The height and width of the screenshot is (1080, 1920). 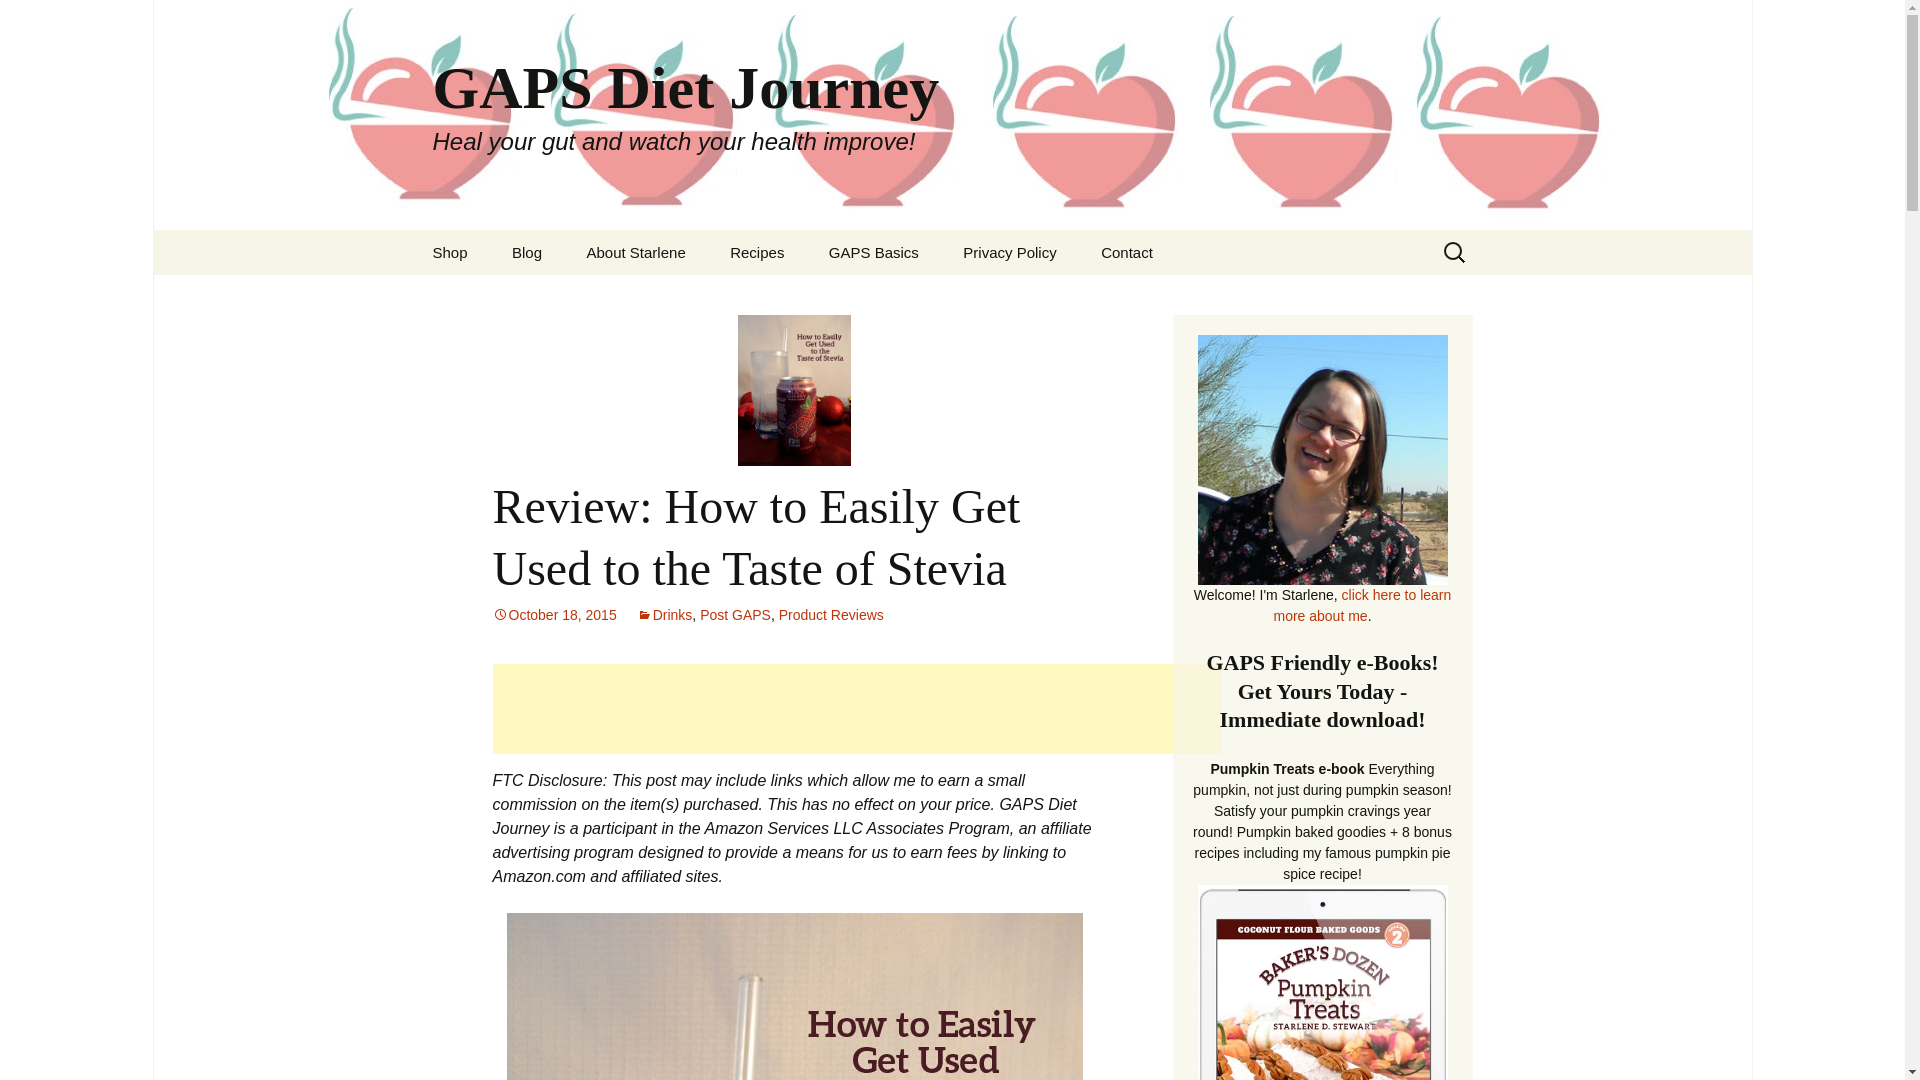 What do you see at coordinates (450, 252) in the screenshot?
I see `Shop for my GAPS-Friendly e-Books` at bounding box center [450, 252].